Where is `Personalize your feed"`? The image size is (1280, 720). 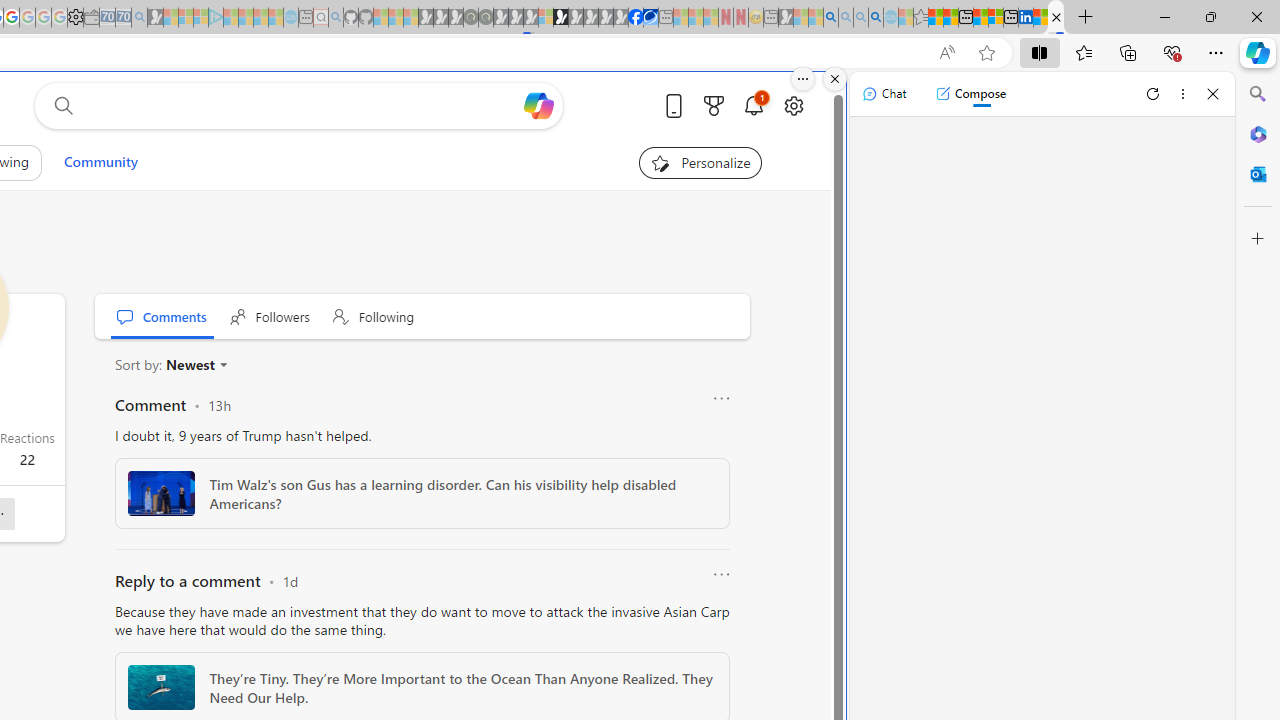 Personalize your feed" is located at coordinates (700, 162).